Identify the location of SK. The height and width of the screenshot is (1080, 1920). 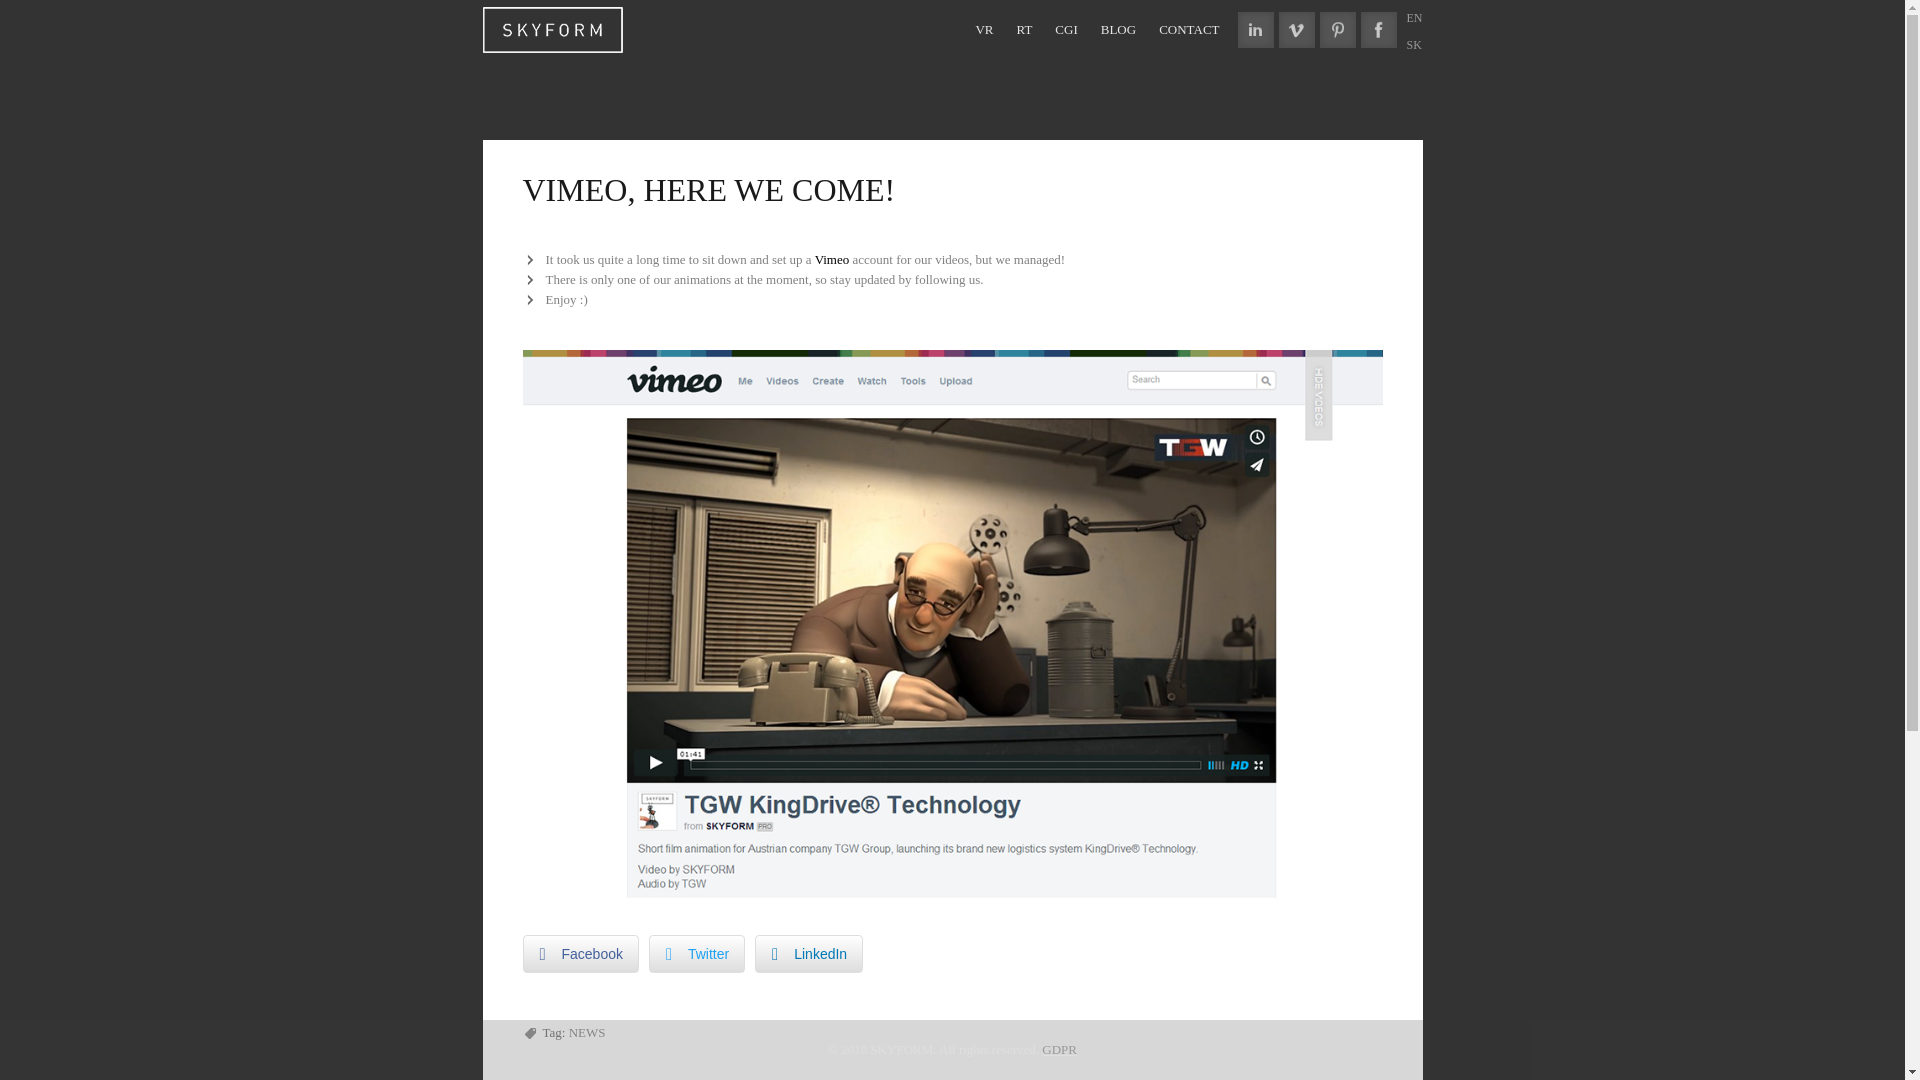
(1412, 44).